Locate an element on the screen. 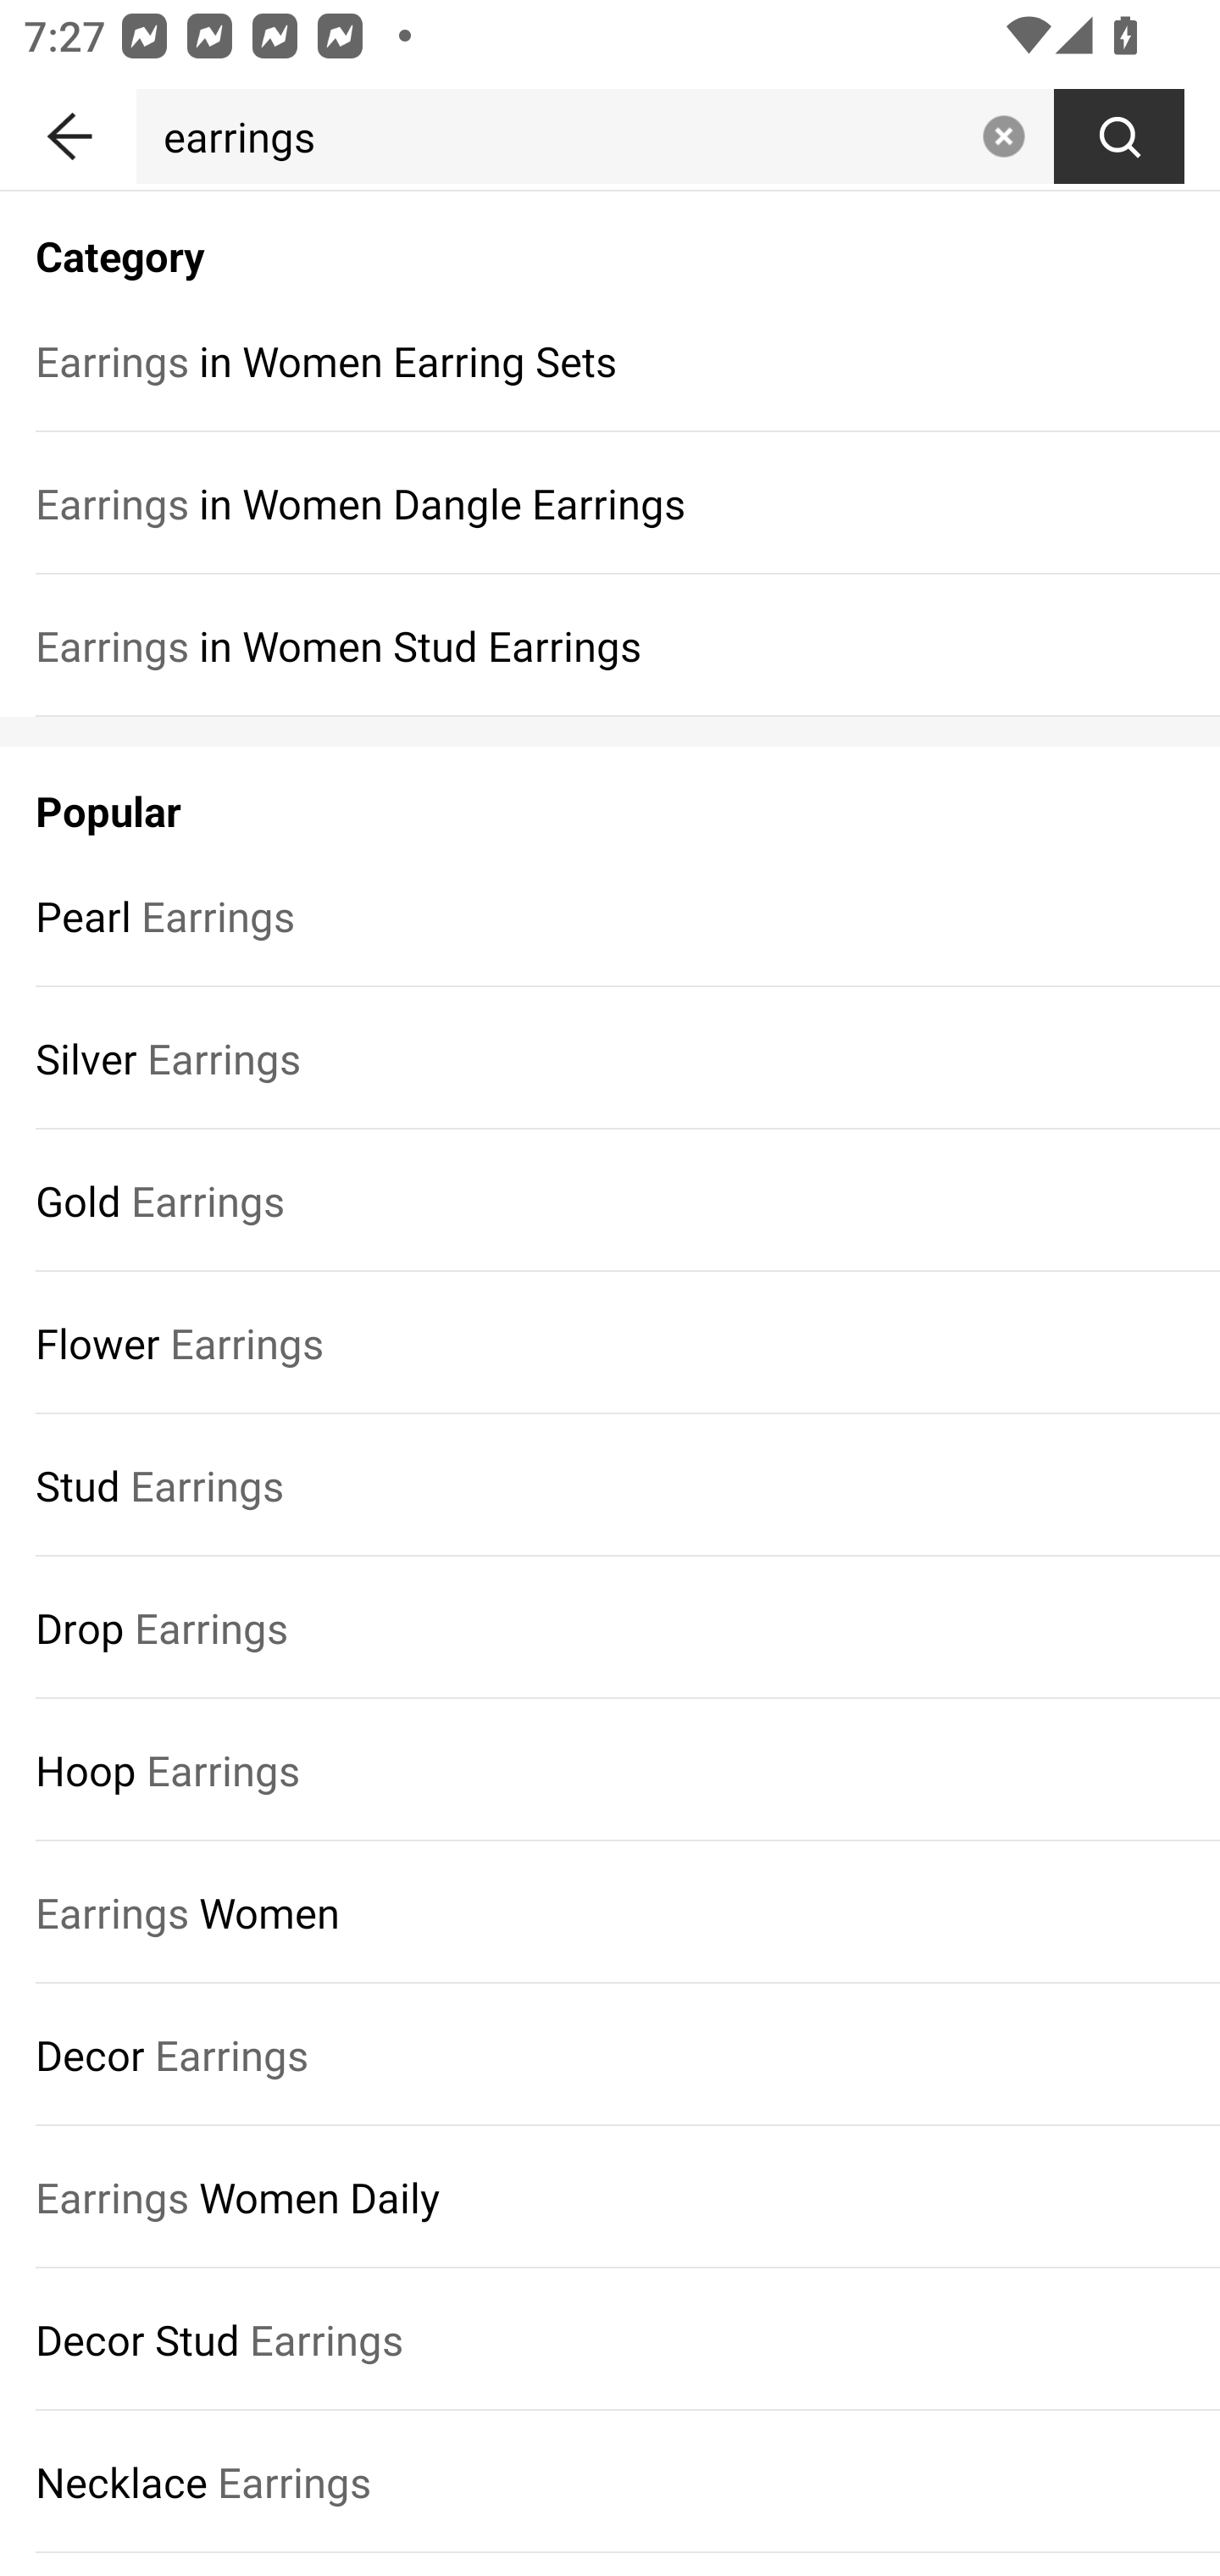  Earrings in Women Dangle Earrings is located at coordinates (610, 503).